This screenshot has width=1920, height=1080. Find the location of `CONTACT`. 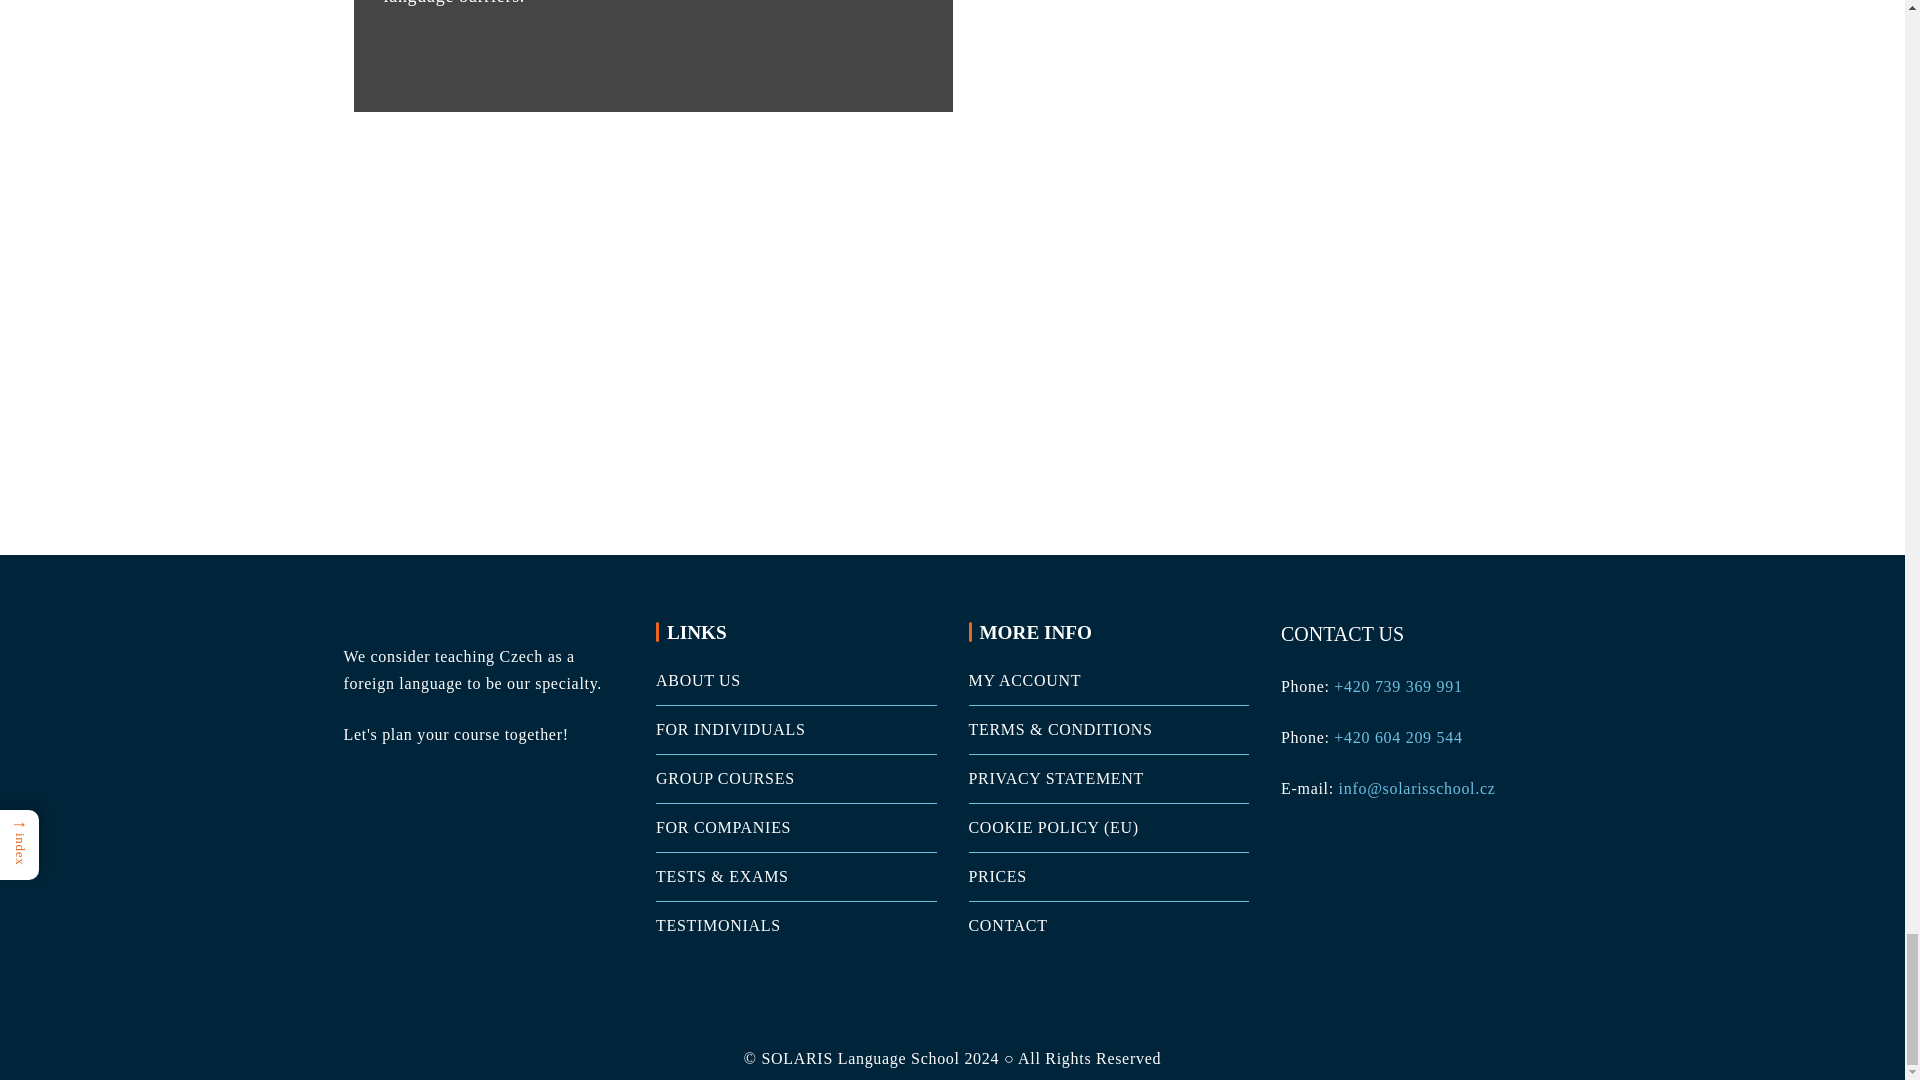

CONTACT is located at coordinates (1006, 925).